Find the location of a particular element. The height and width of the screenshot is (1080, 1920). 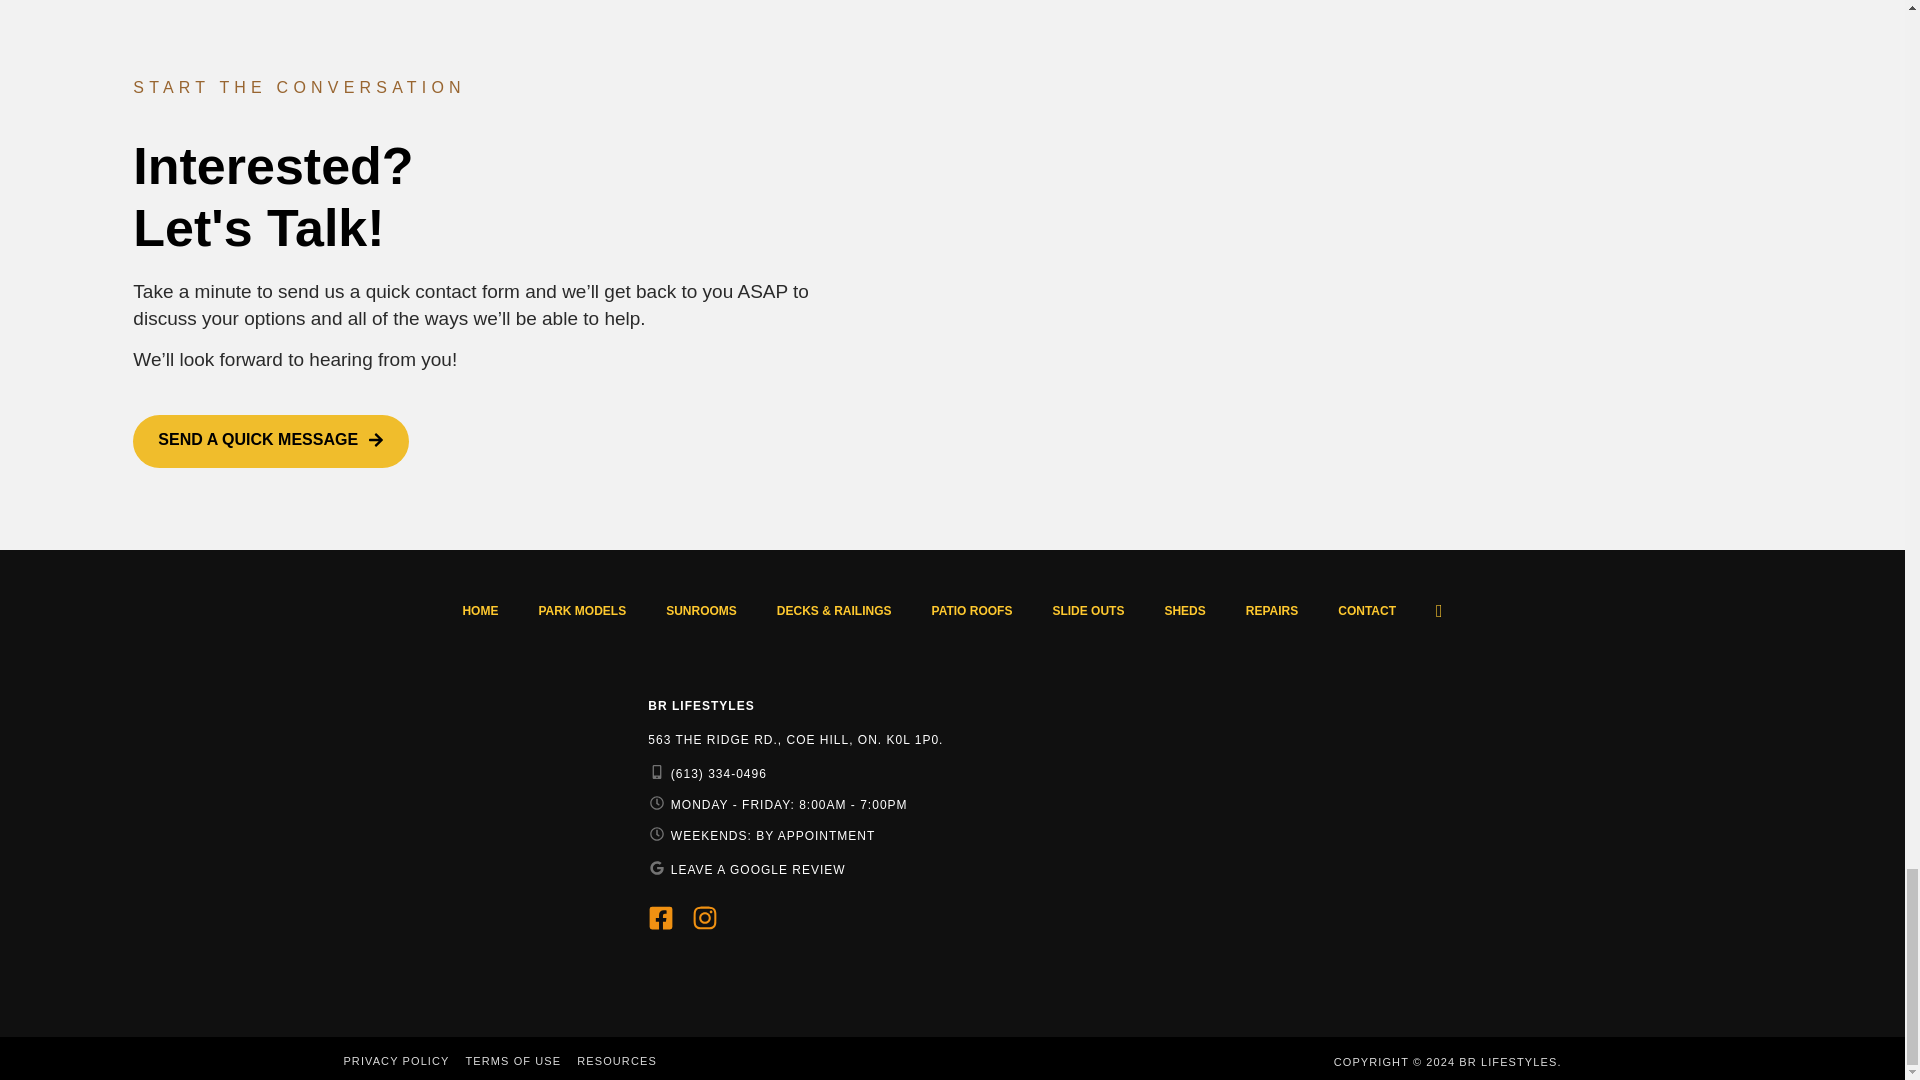

HOME is located at coordinates (480, 610).